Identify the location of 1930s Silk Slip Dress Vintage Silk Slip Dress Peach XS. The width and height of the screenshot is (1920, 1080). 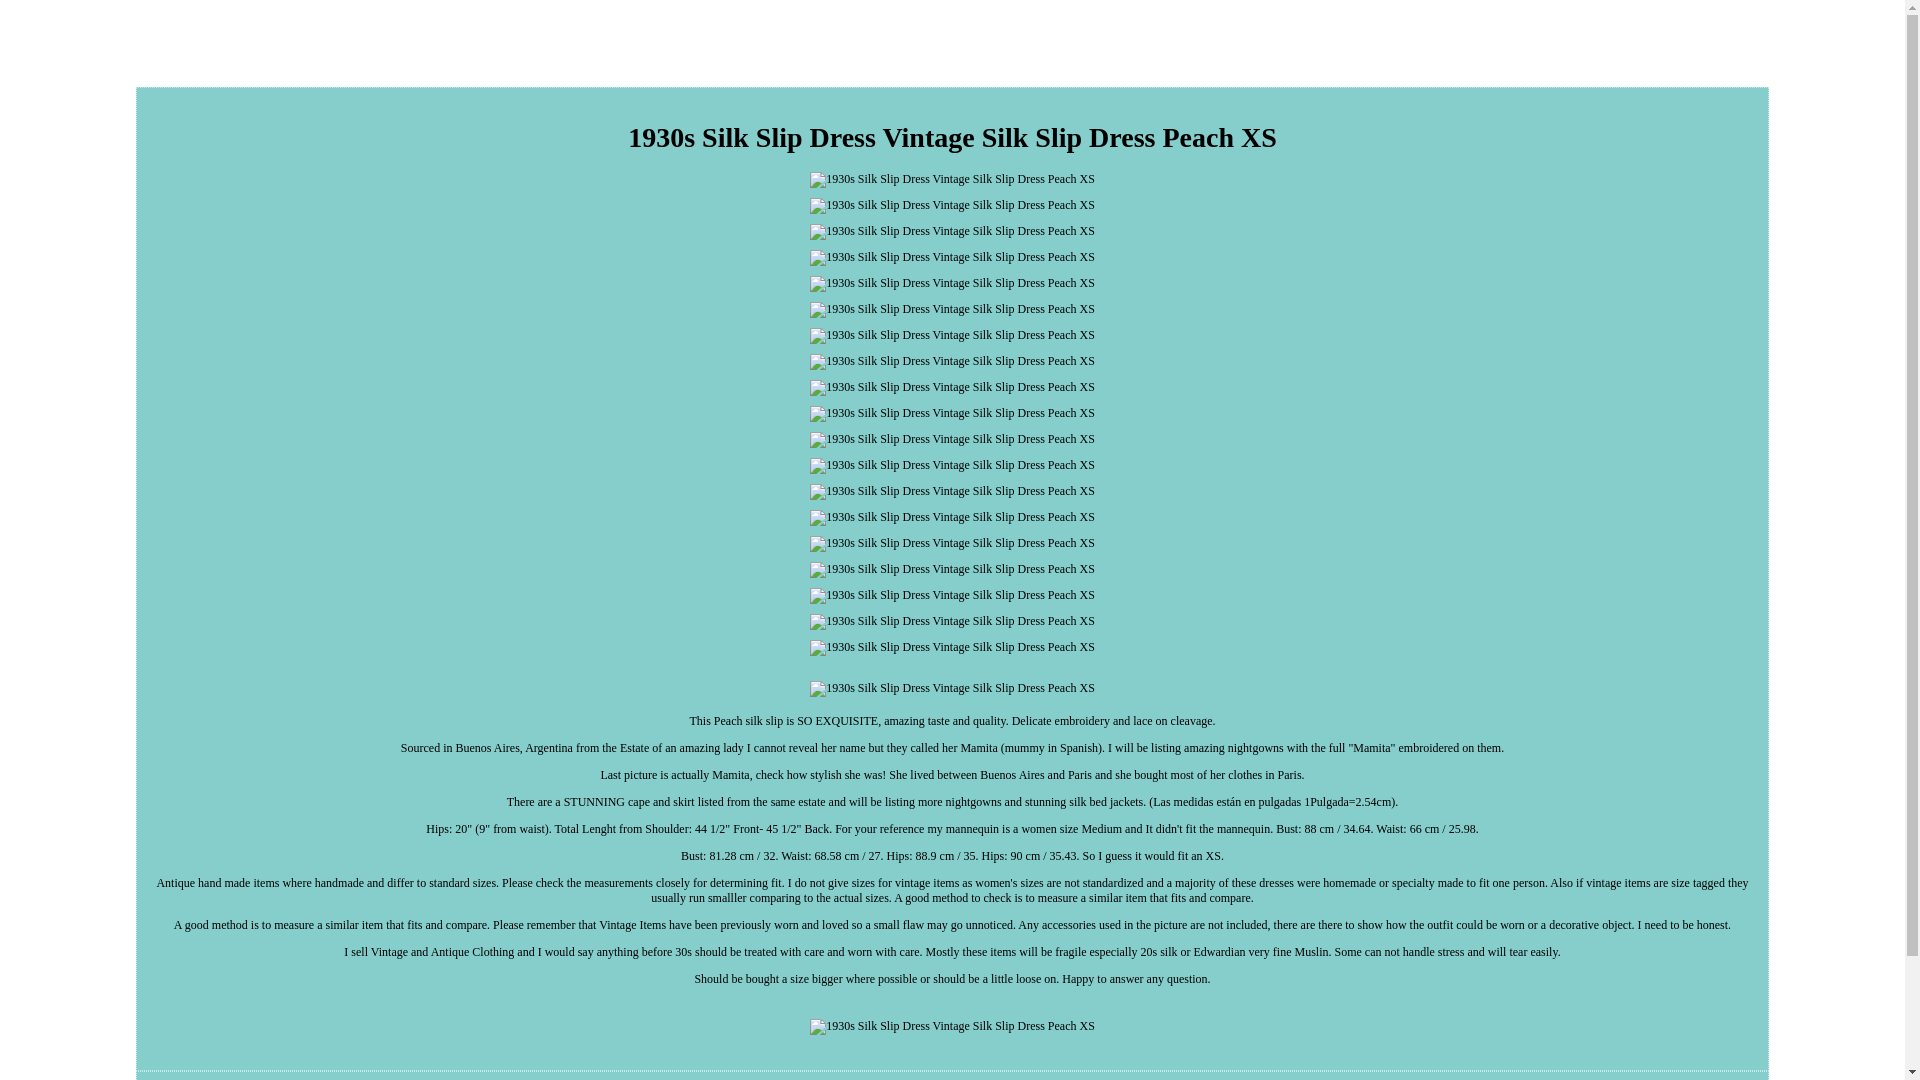
(952, 284).